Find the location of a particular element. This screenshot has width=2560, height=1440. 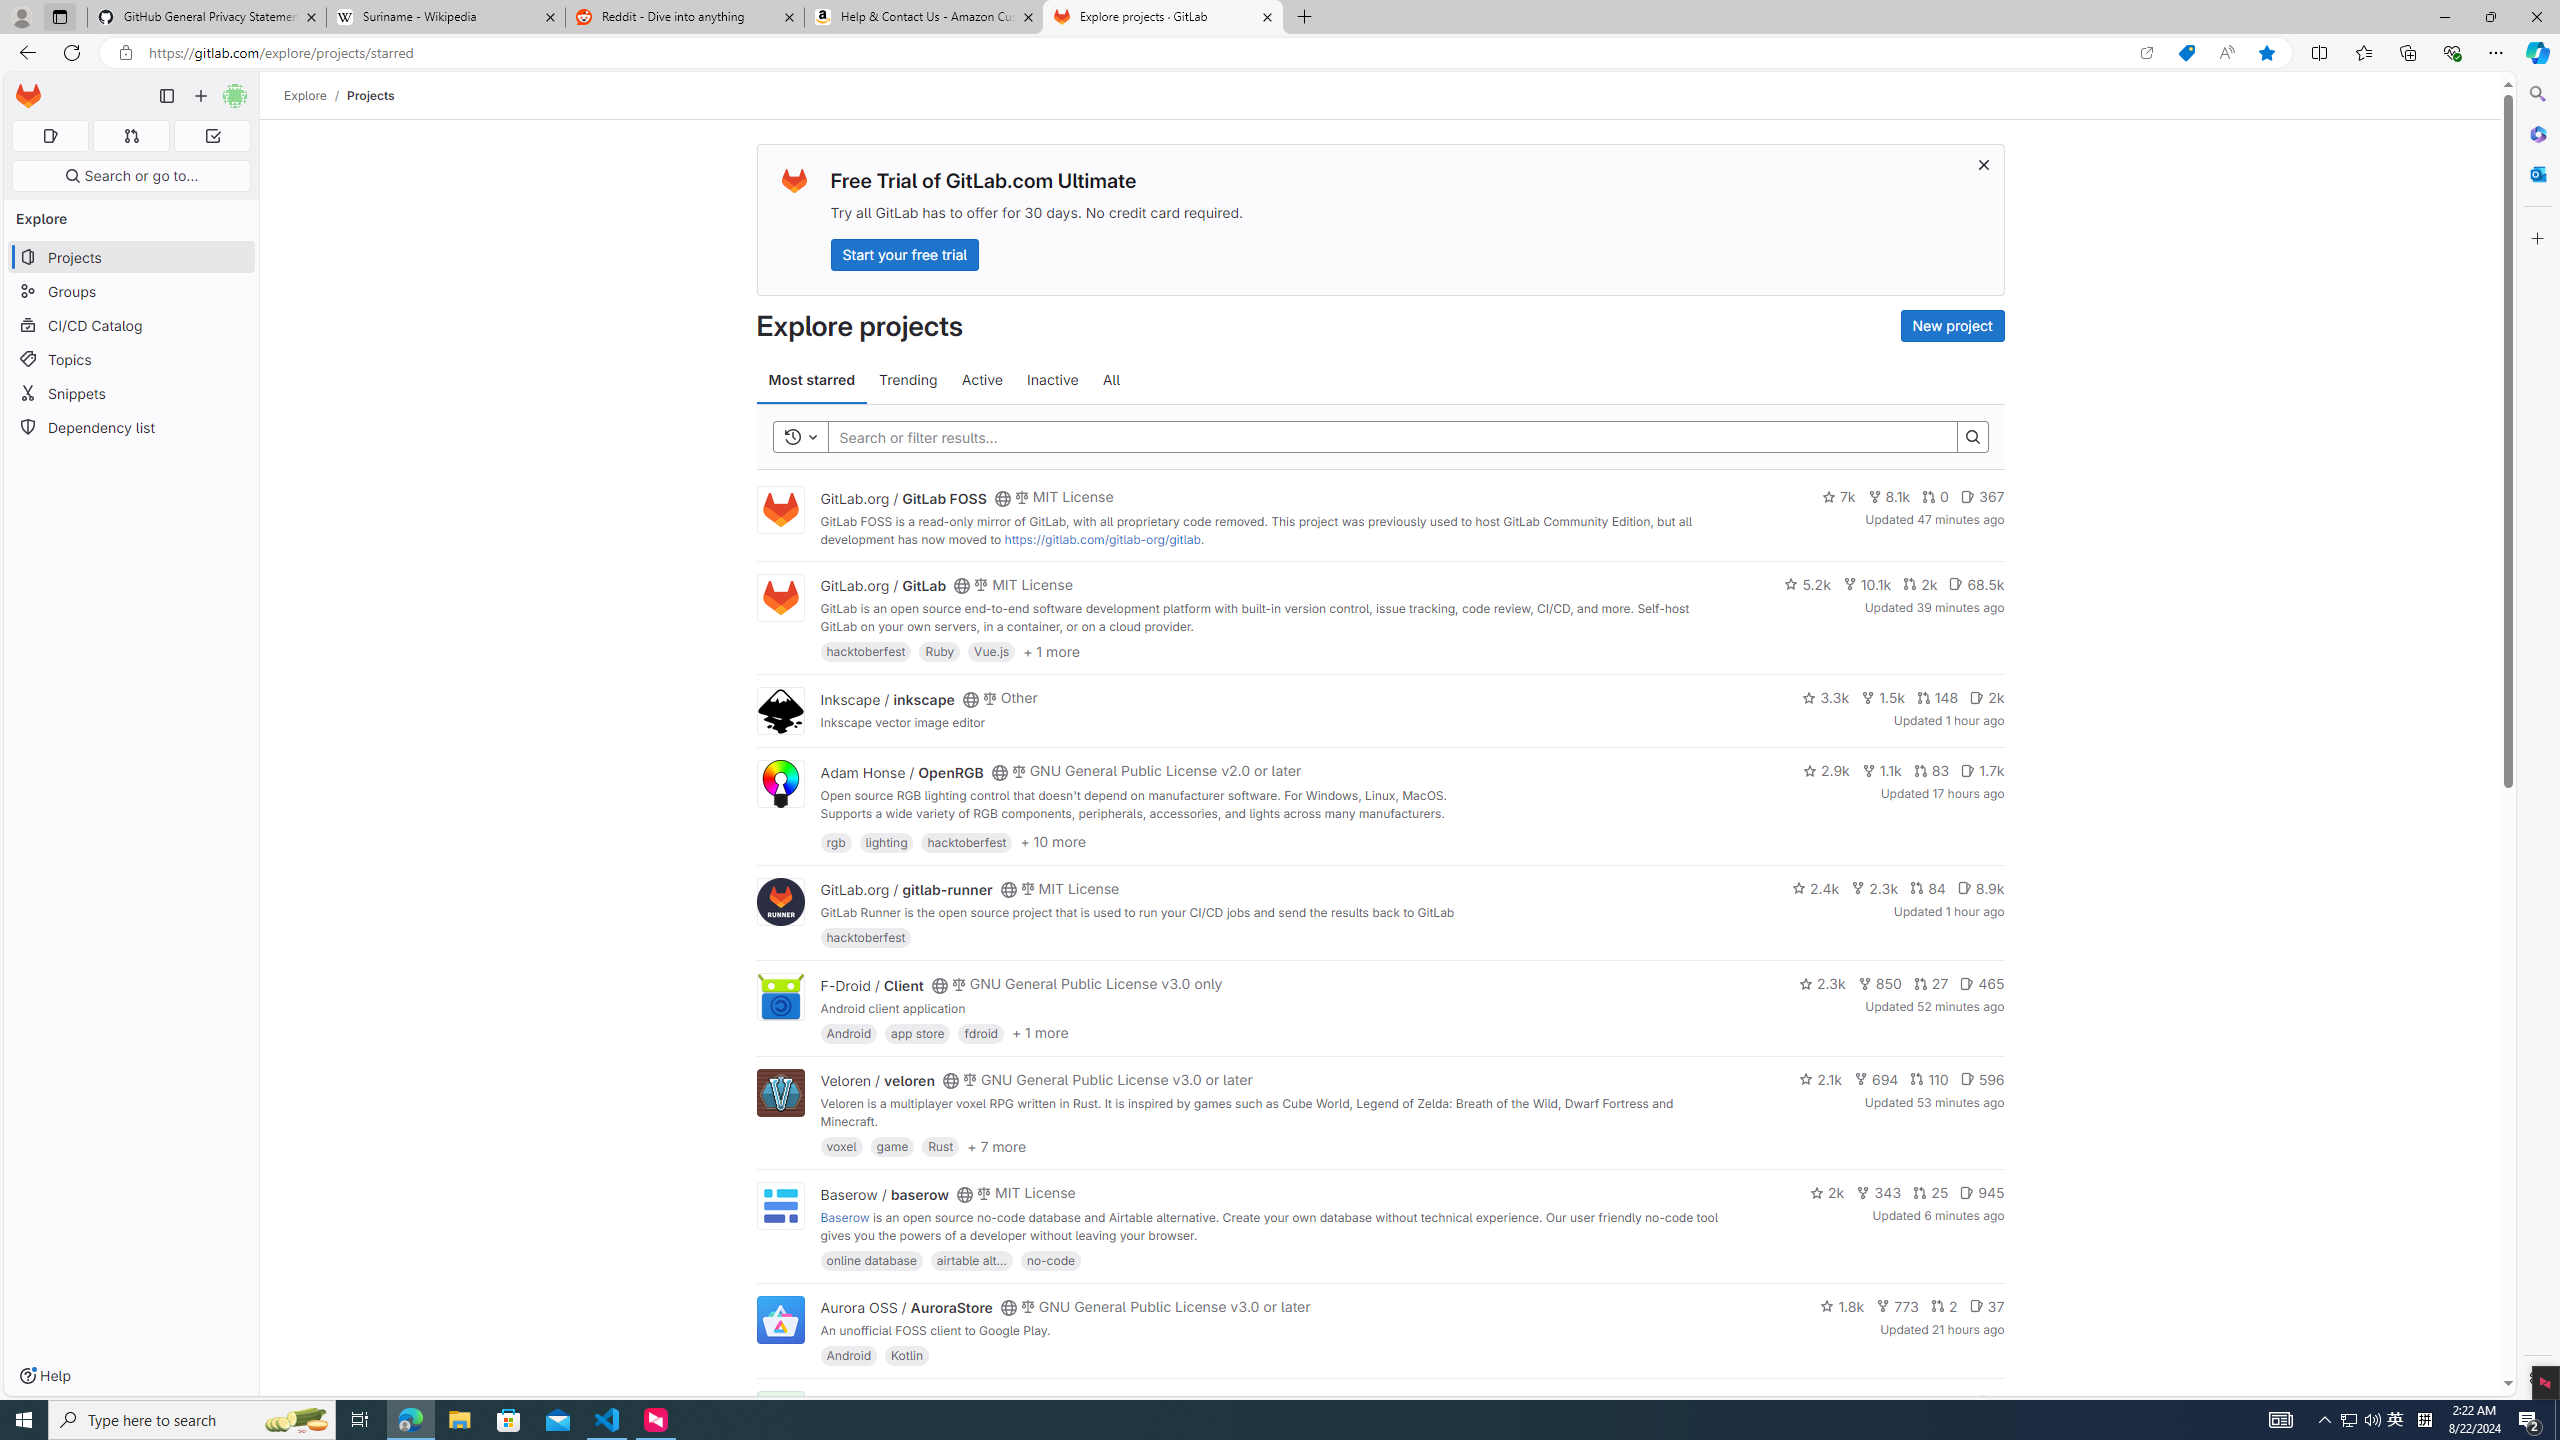

Suriname - Wikipedia is located at coordinates (445, 17).